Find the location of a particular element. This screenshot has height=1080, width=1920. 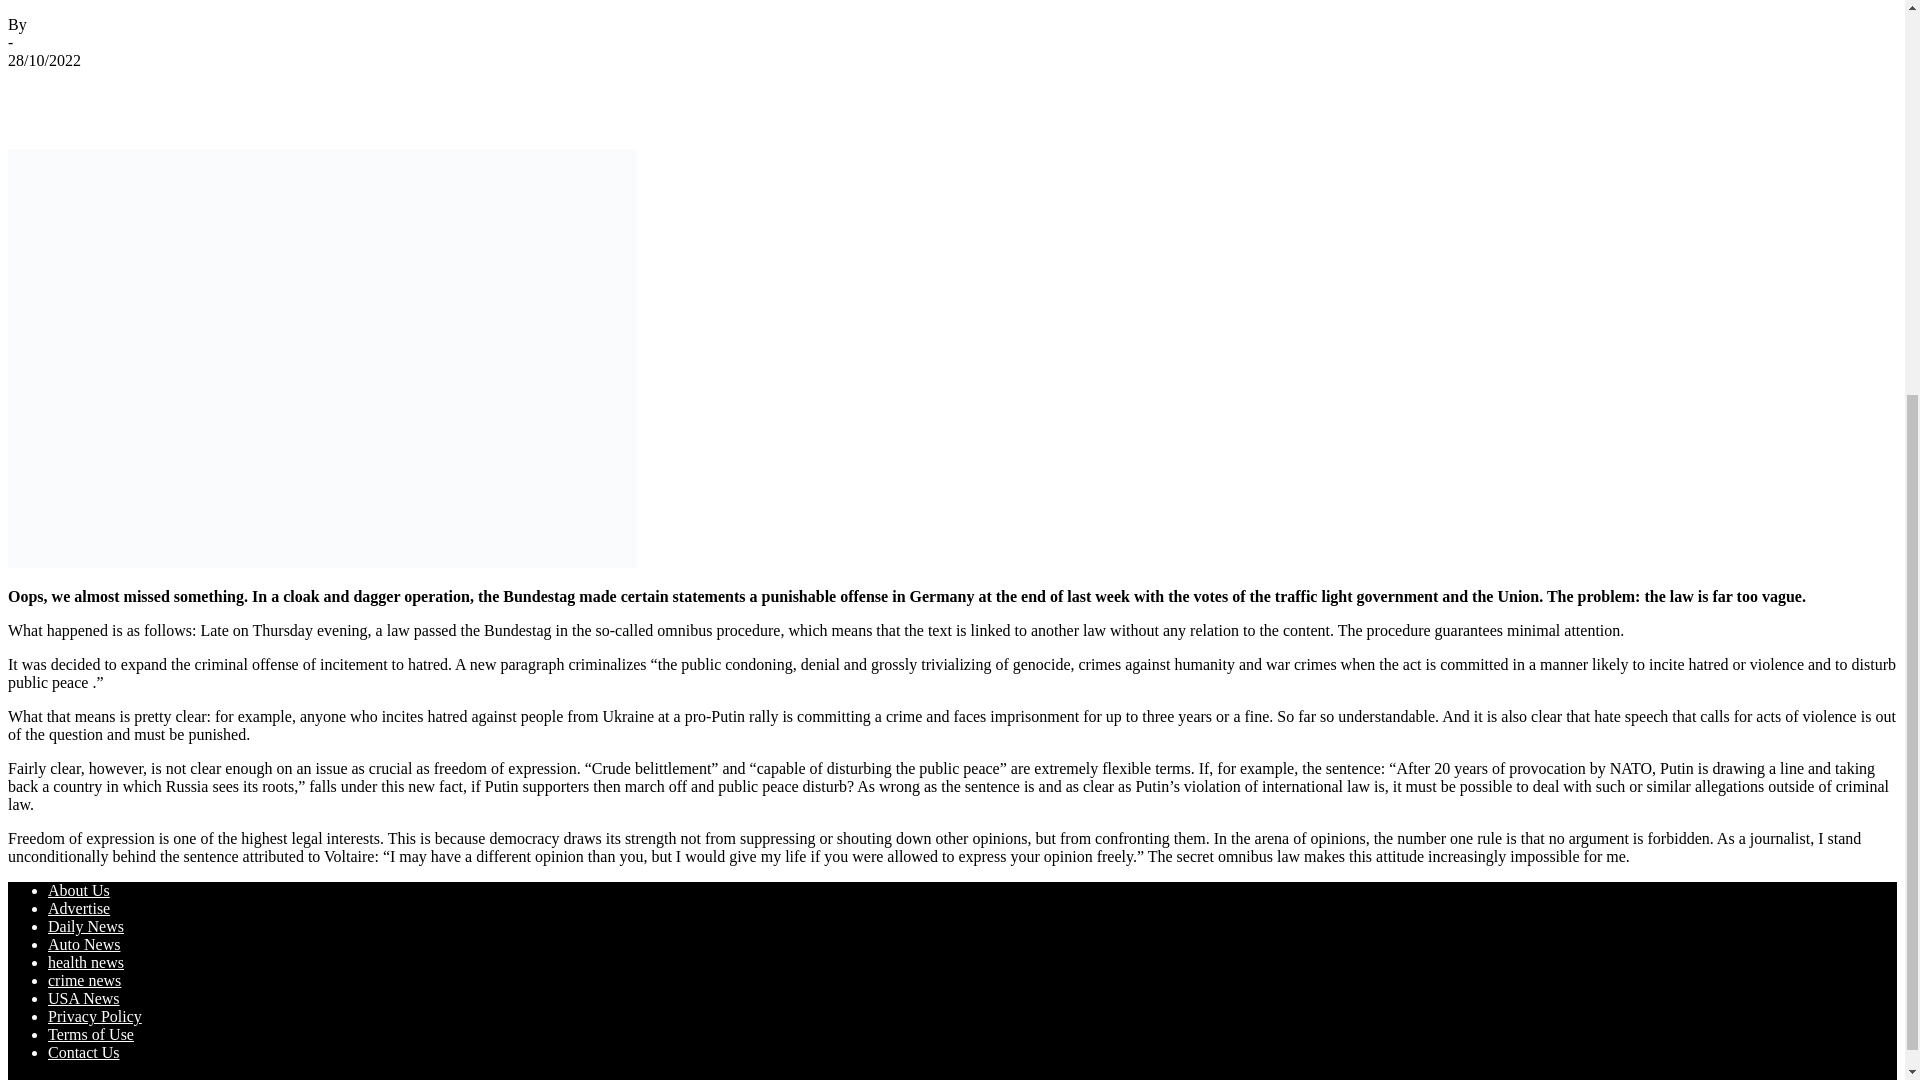

health news is located at coordinates (86, 962).